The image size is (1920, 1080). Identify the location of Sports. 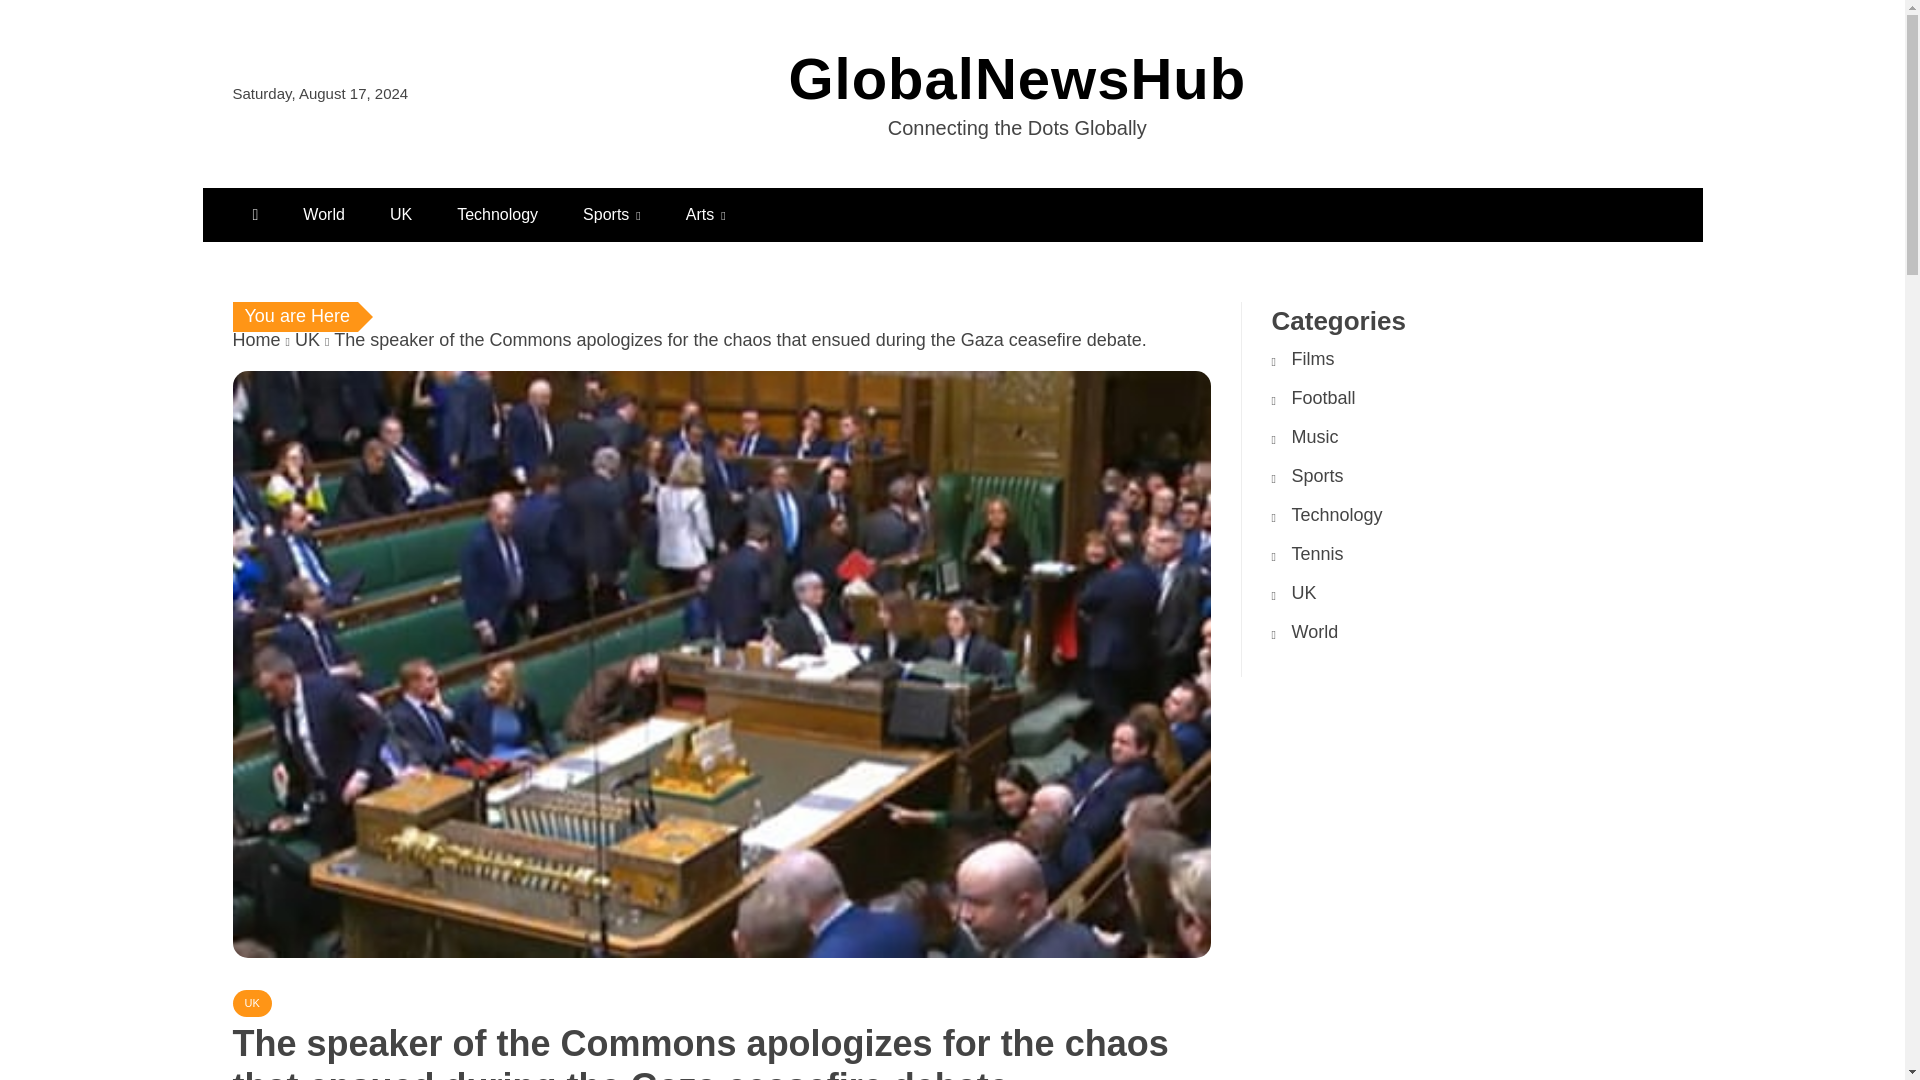
(611, 214).